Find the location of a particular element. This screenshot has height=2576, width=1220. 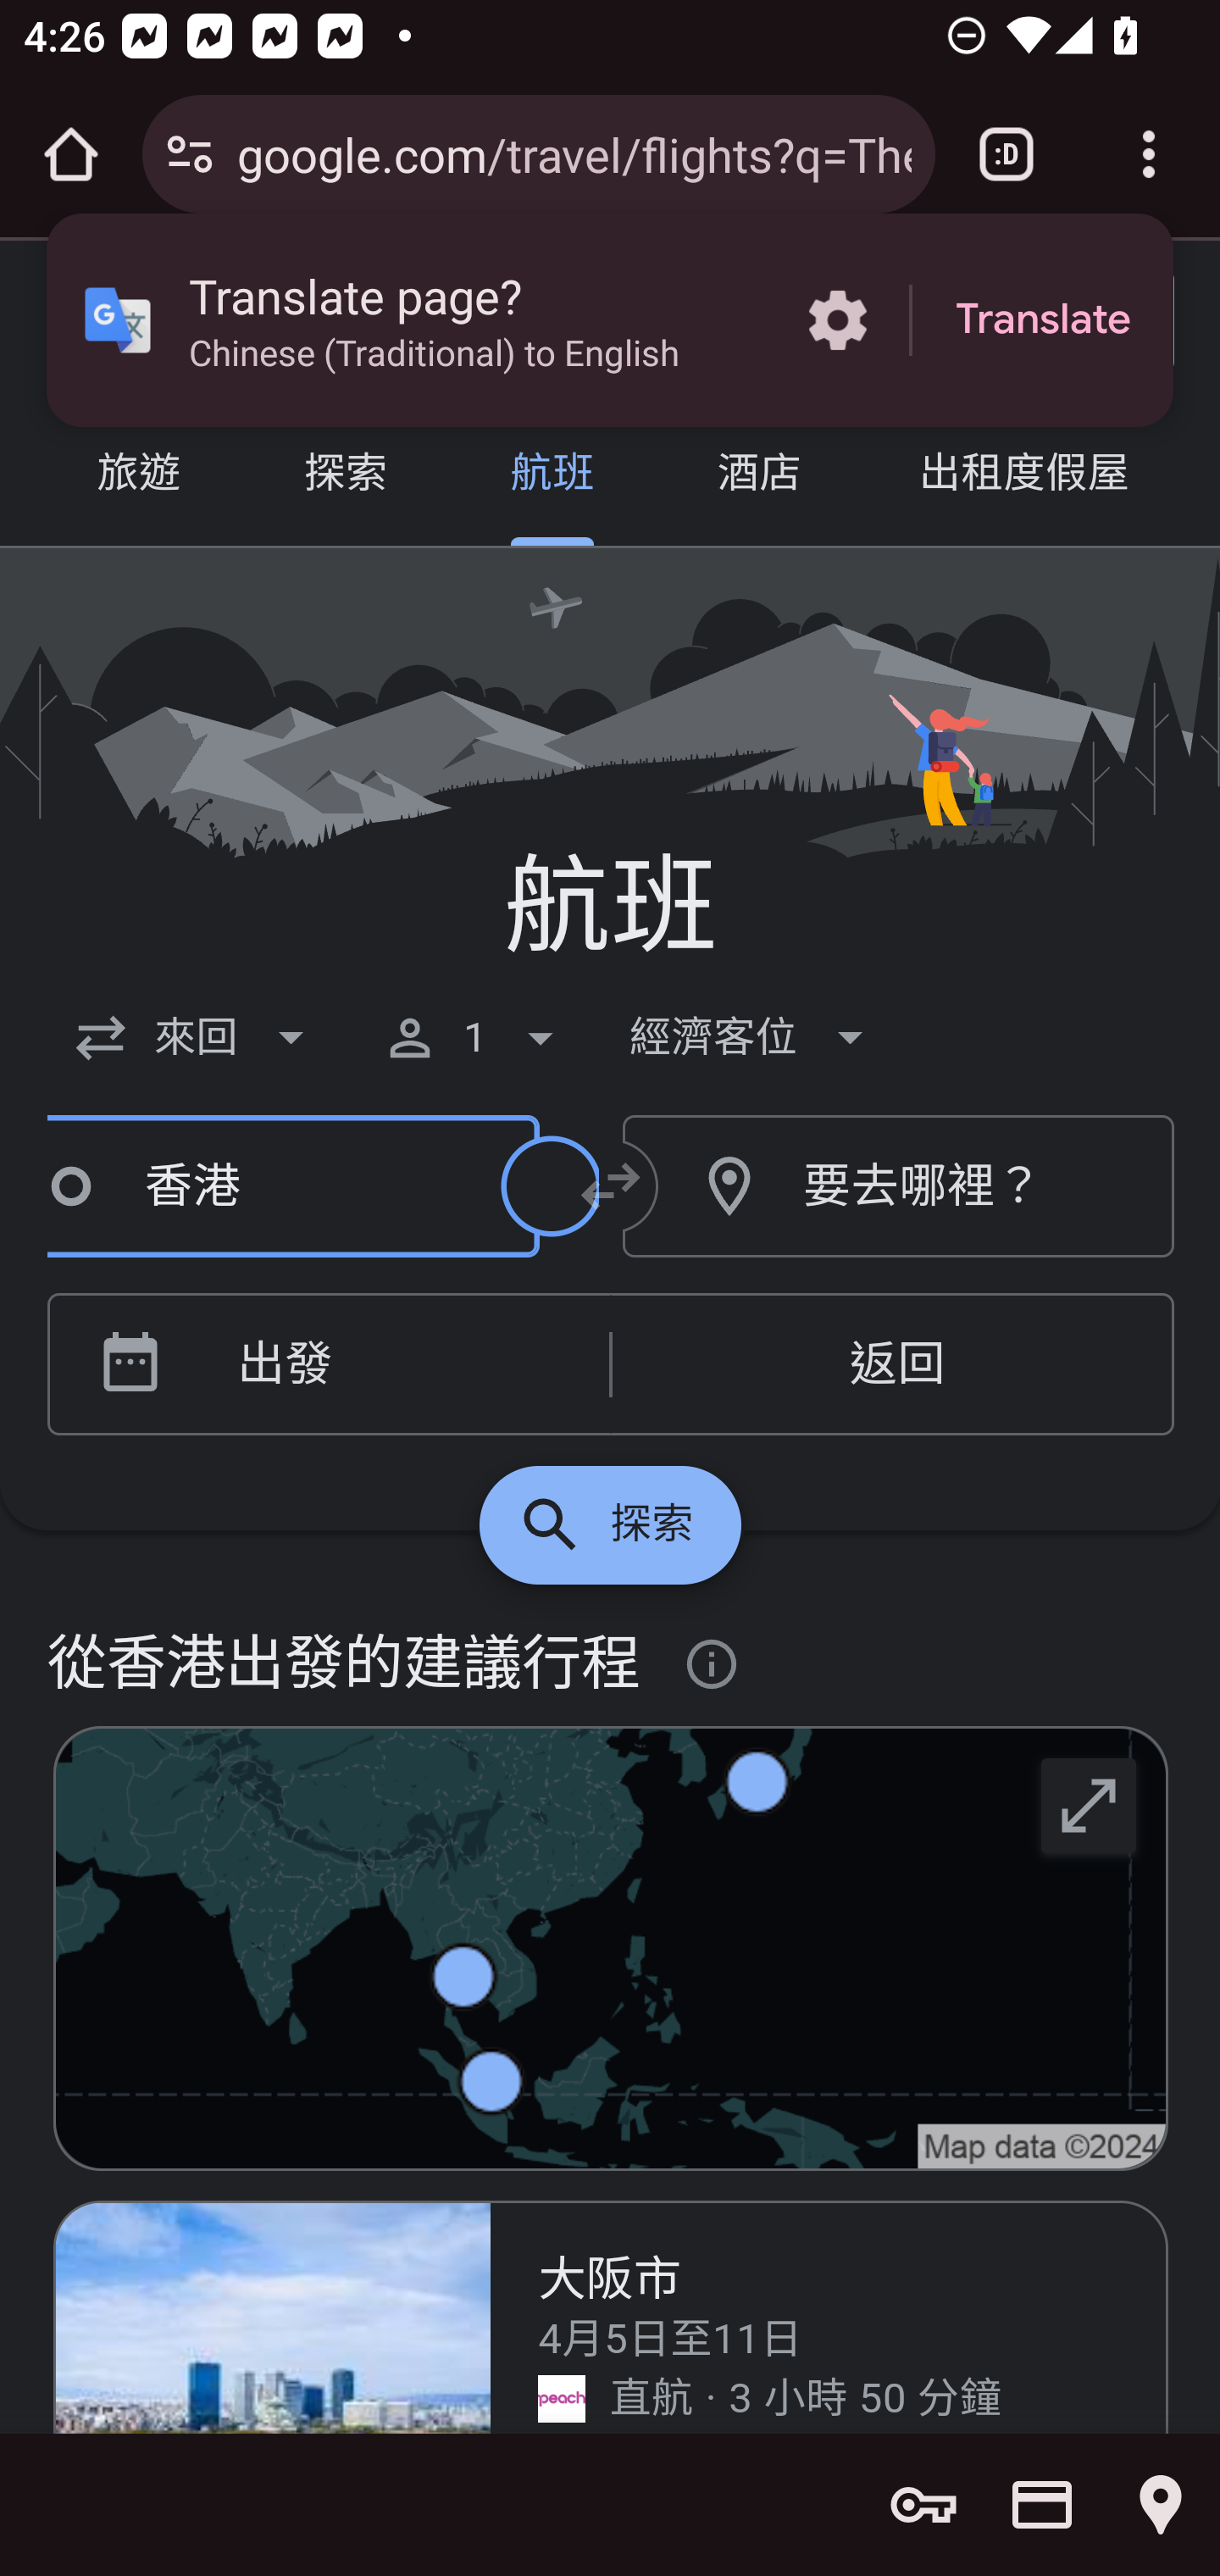

航班  is located at coordinates (552, 476).